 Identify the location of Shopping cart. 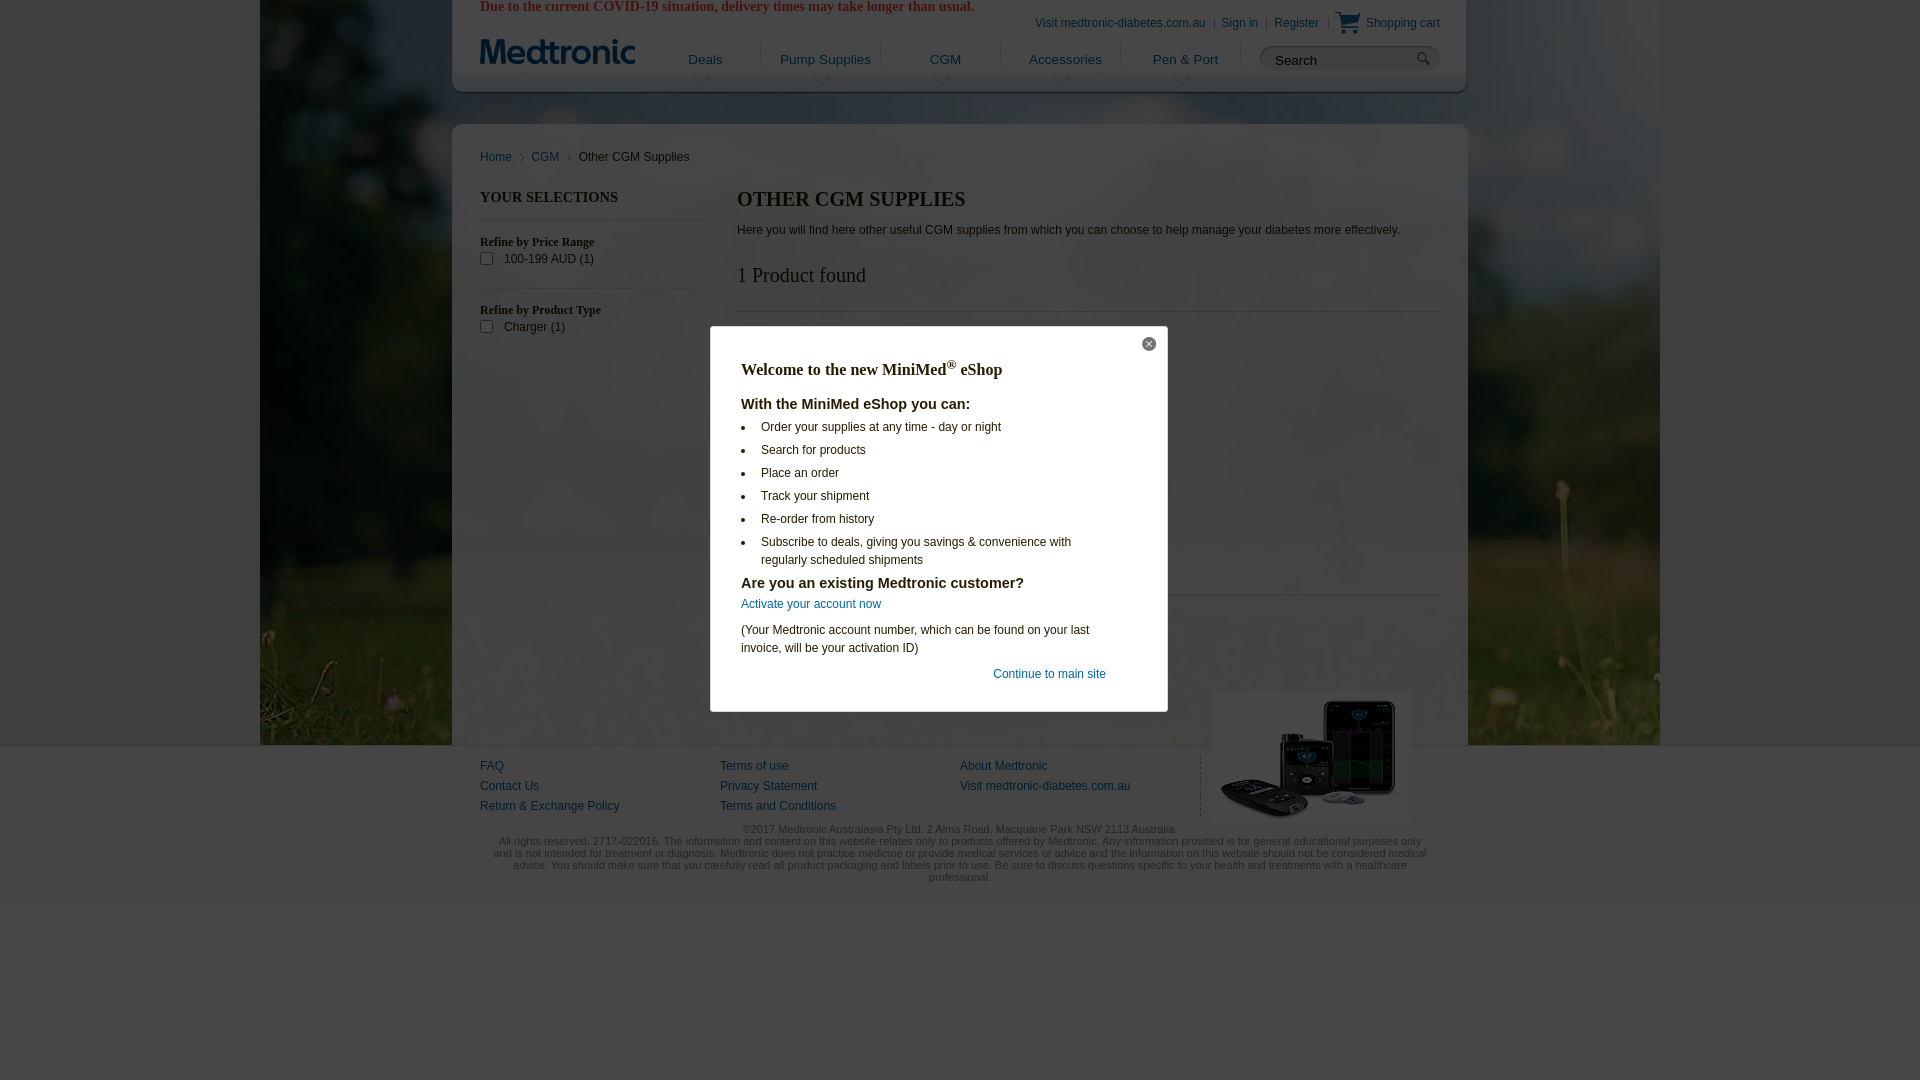
(1388, 25).